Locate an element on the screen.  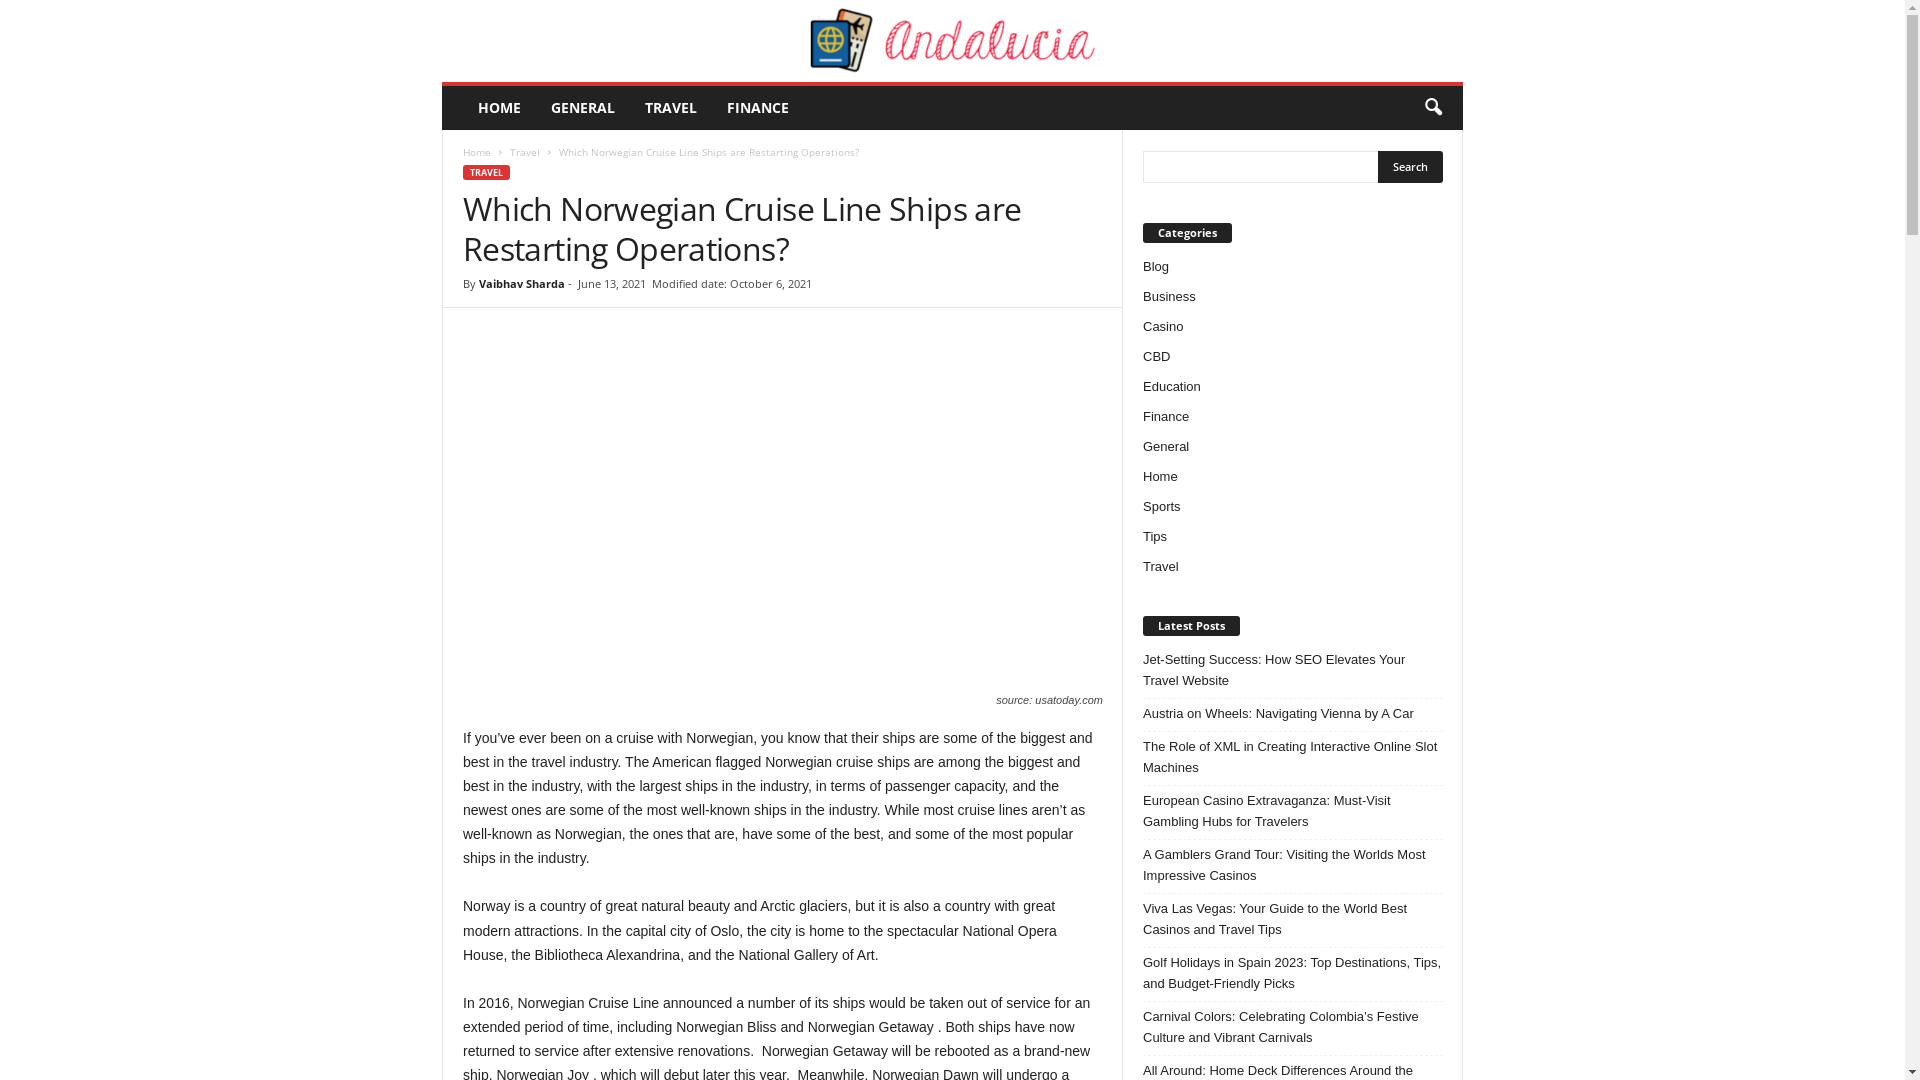
TRAVEL is located at coordinates (486, 172).